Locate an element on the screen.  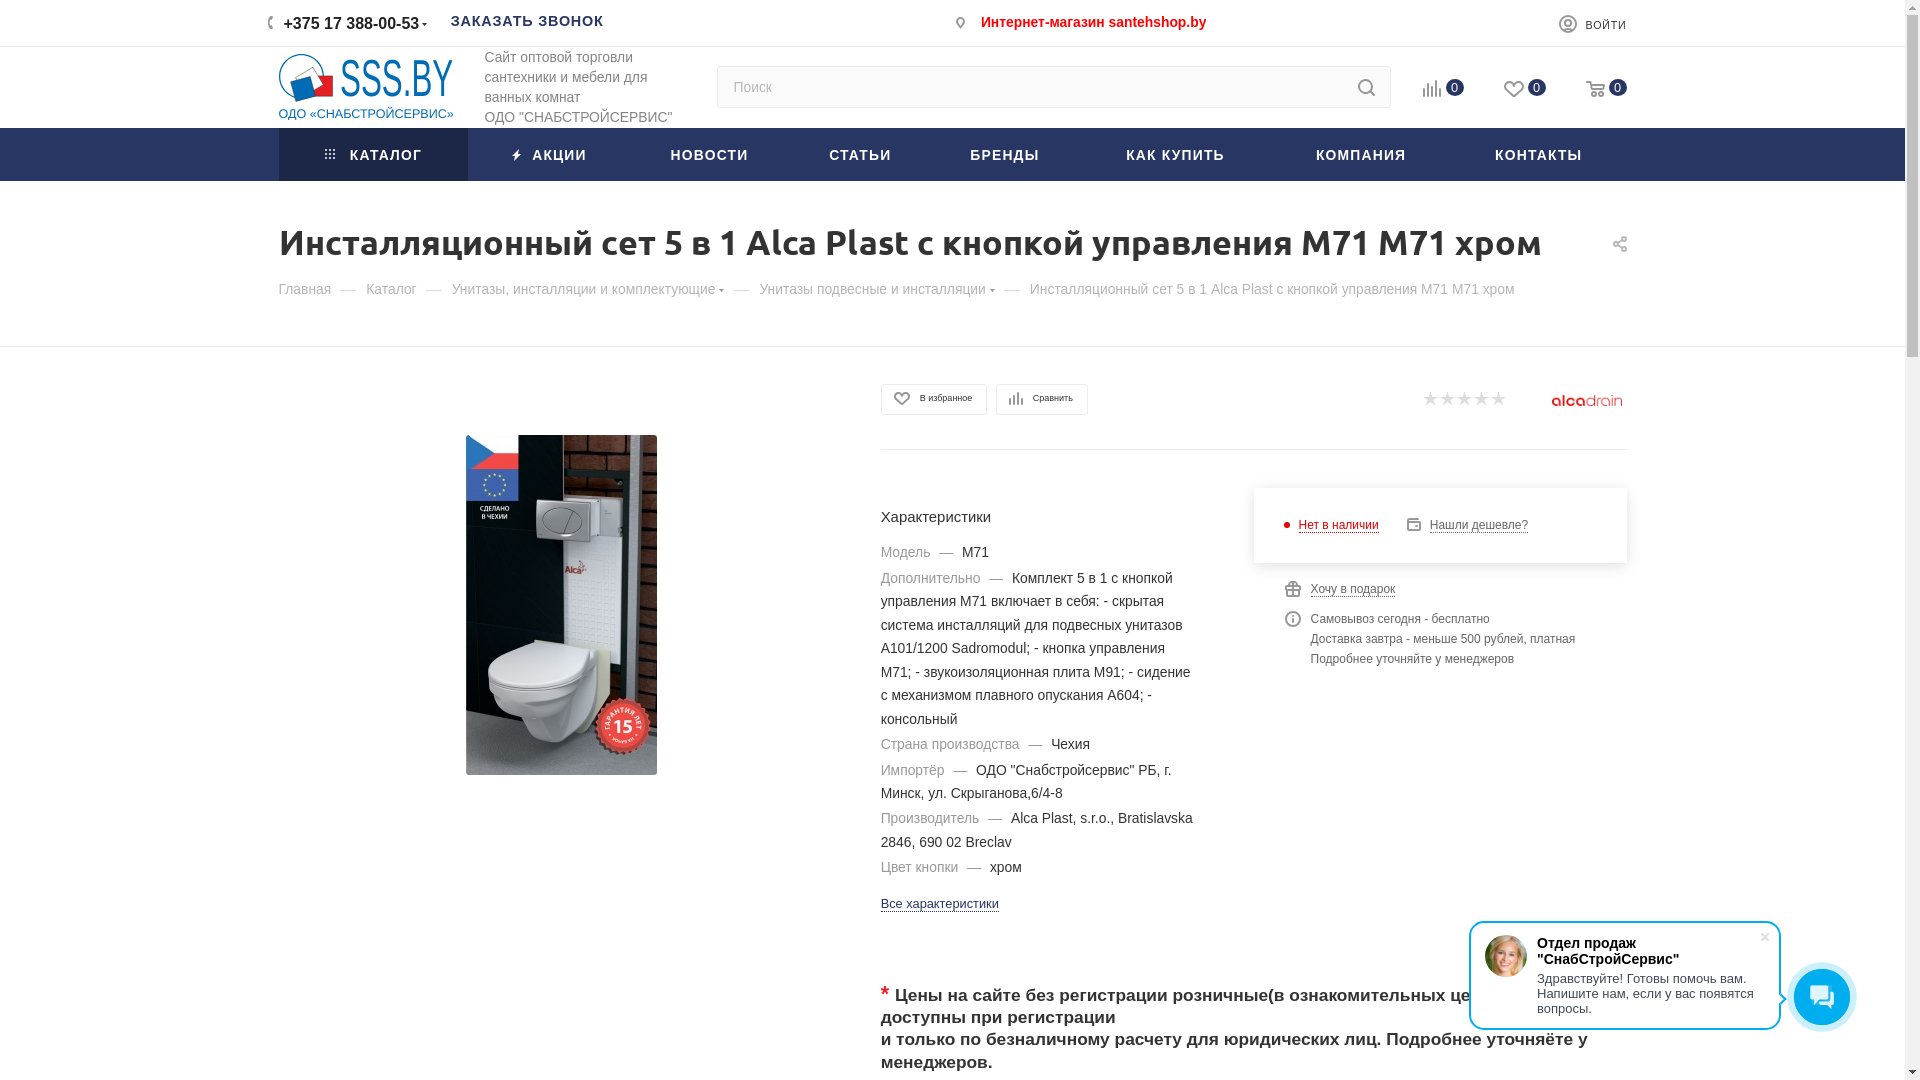
sss.by is located at coordinates (365, 87).